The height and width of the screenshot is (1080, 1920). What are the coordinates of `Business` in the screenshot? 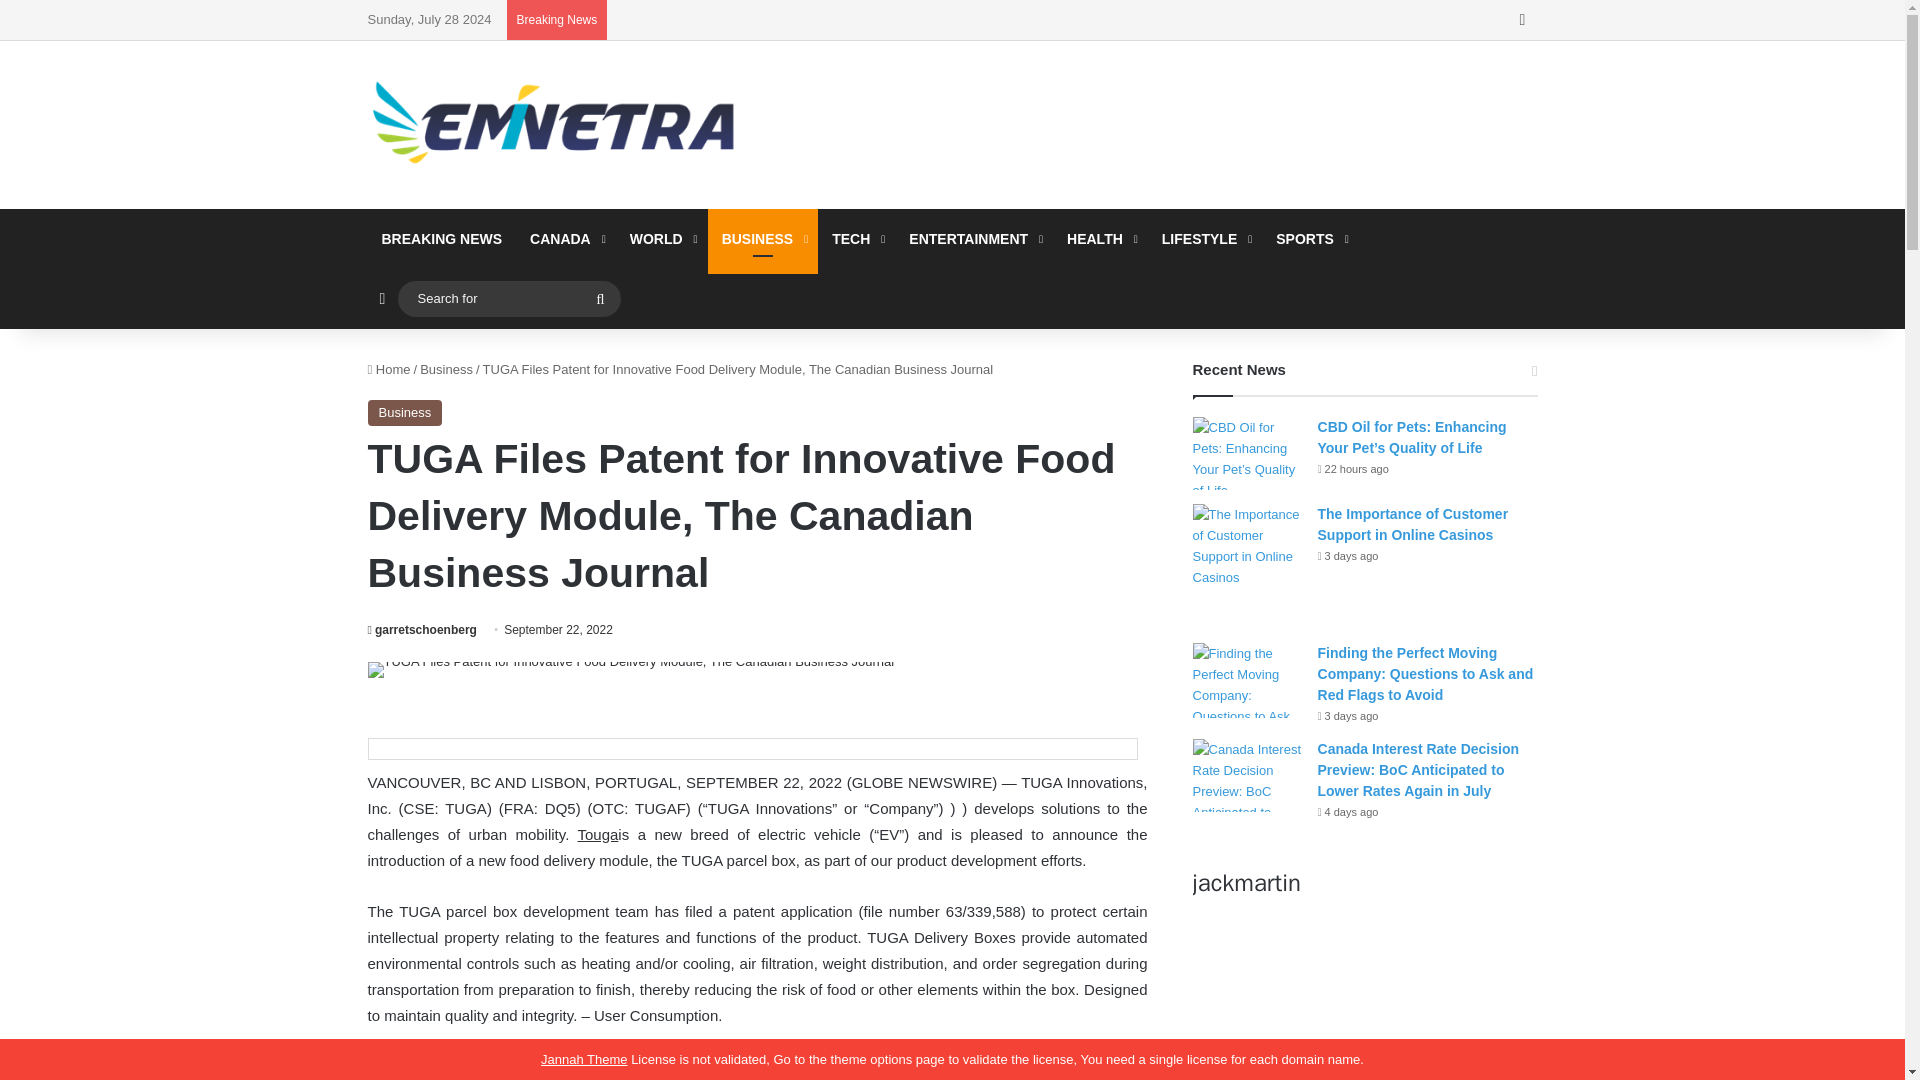 It's located at (446, 368).